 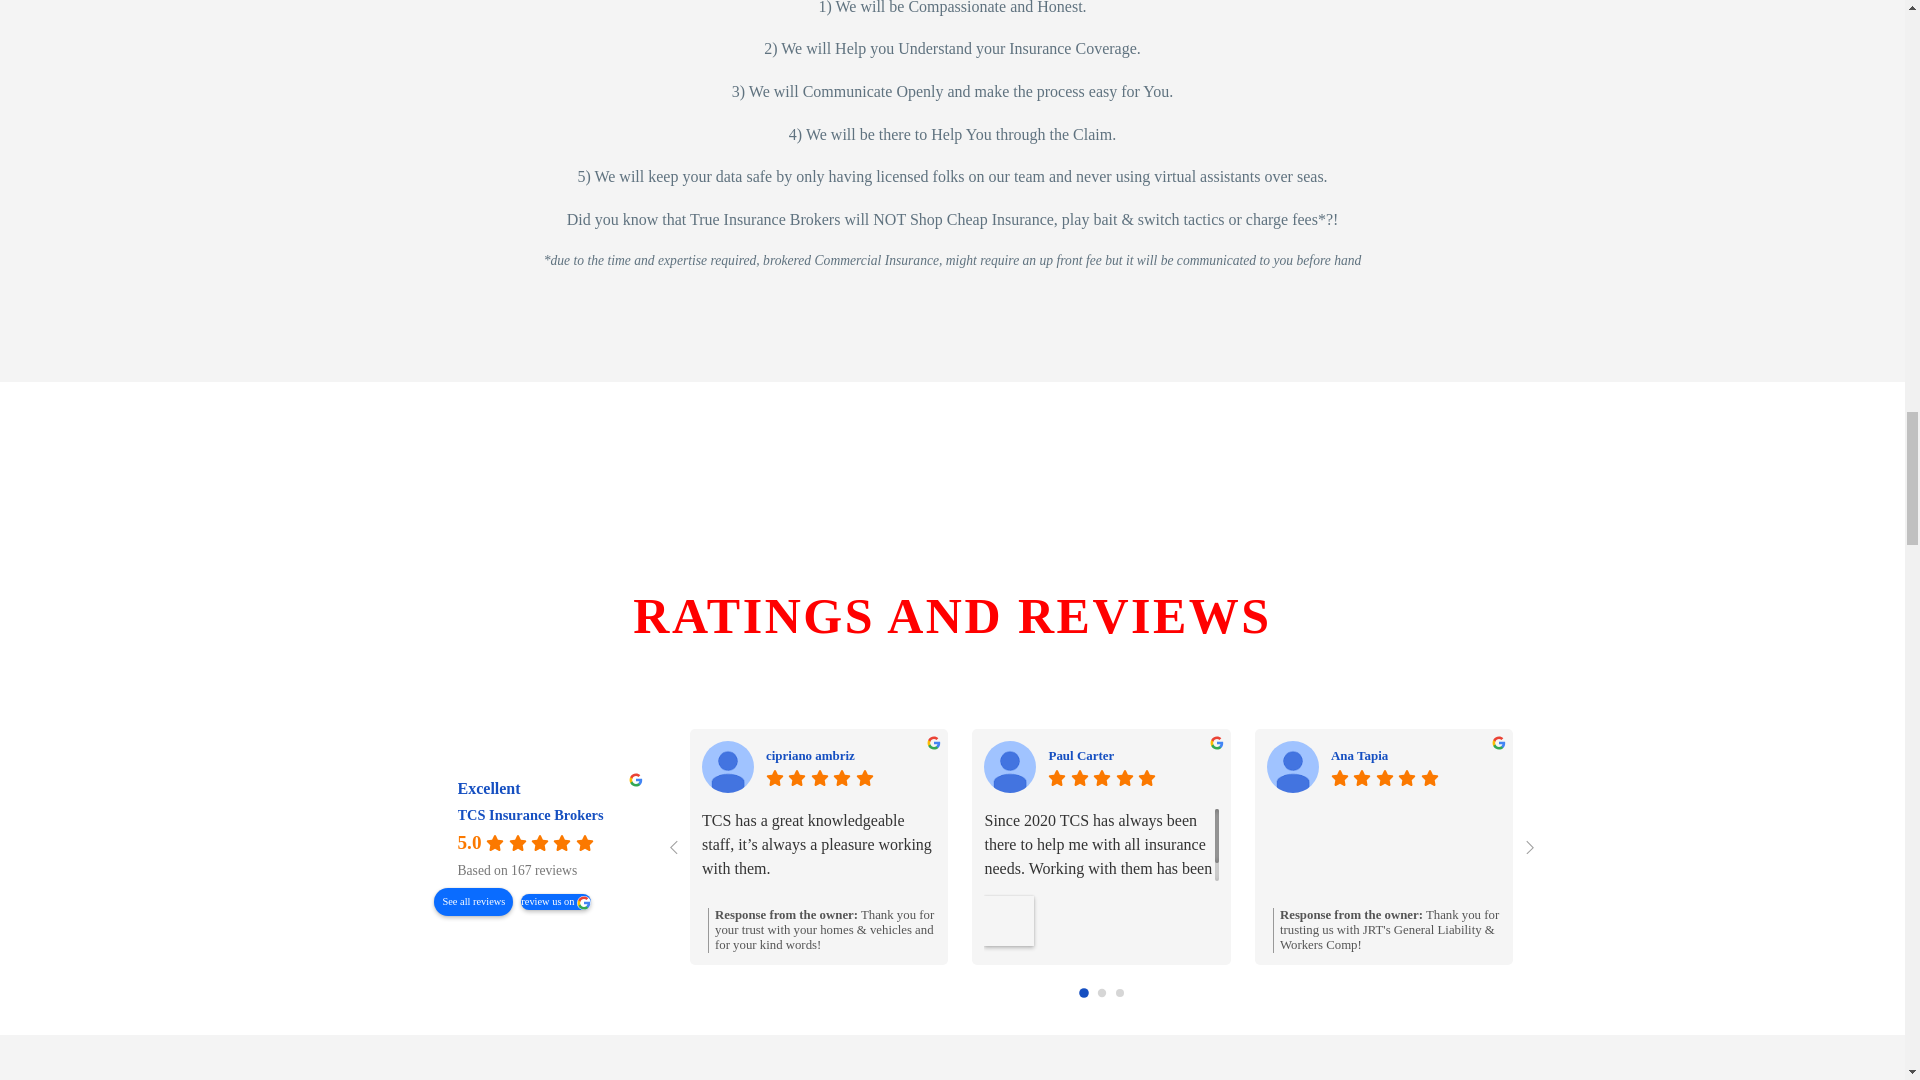 I want to click on cipriano ambriz, so click(x=728, y=766).